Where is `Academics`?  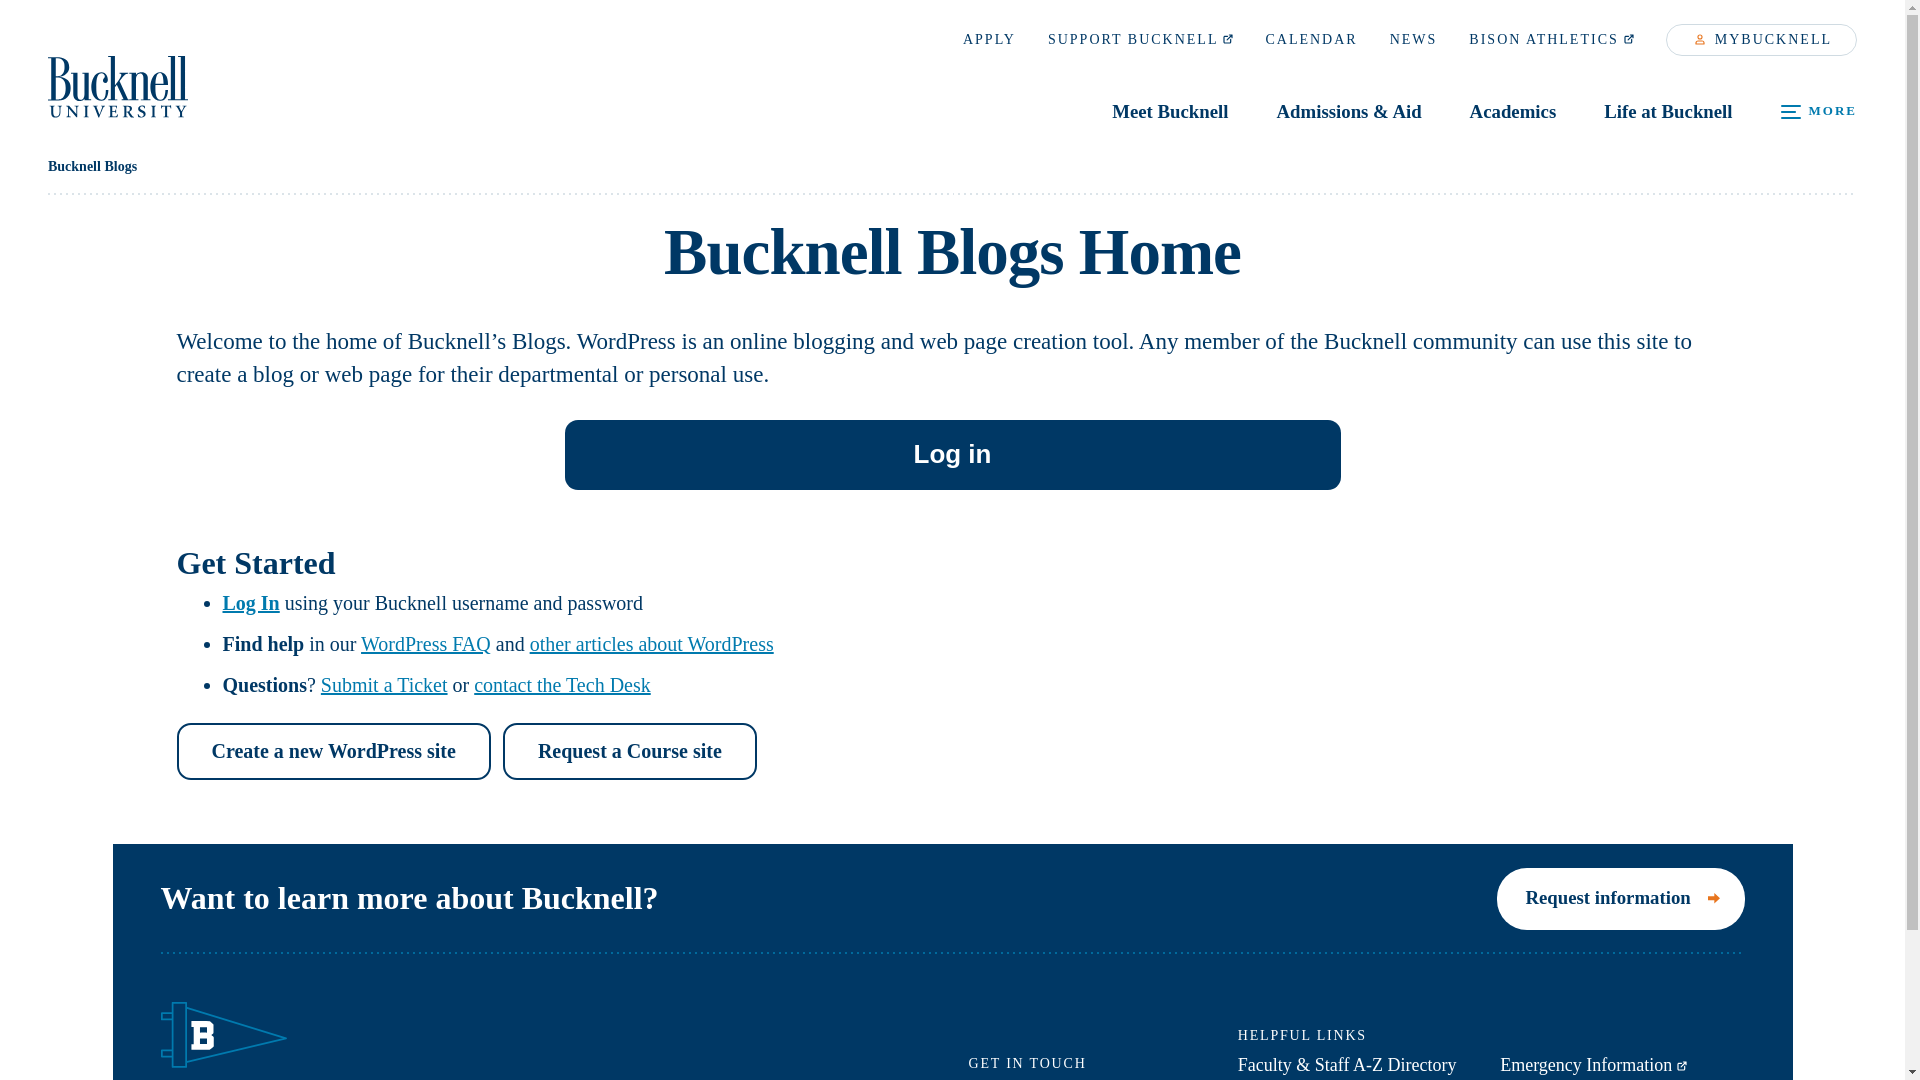
Academics is located at coordinates (1512, 114).